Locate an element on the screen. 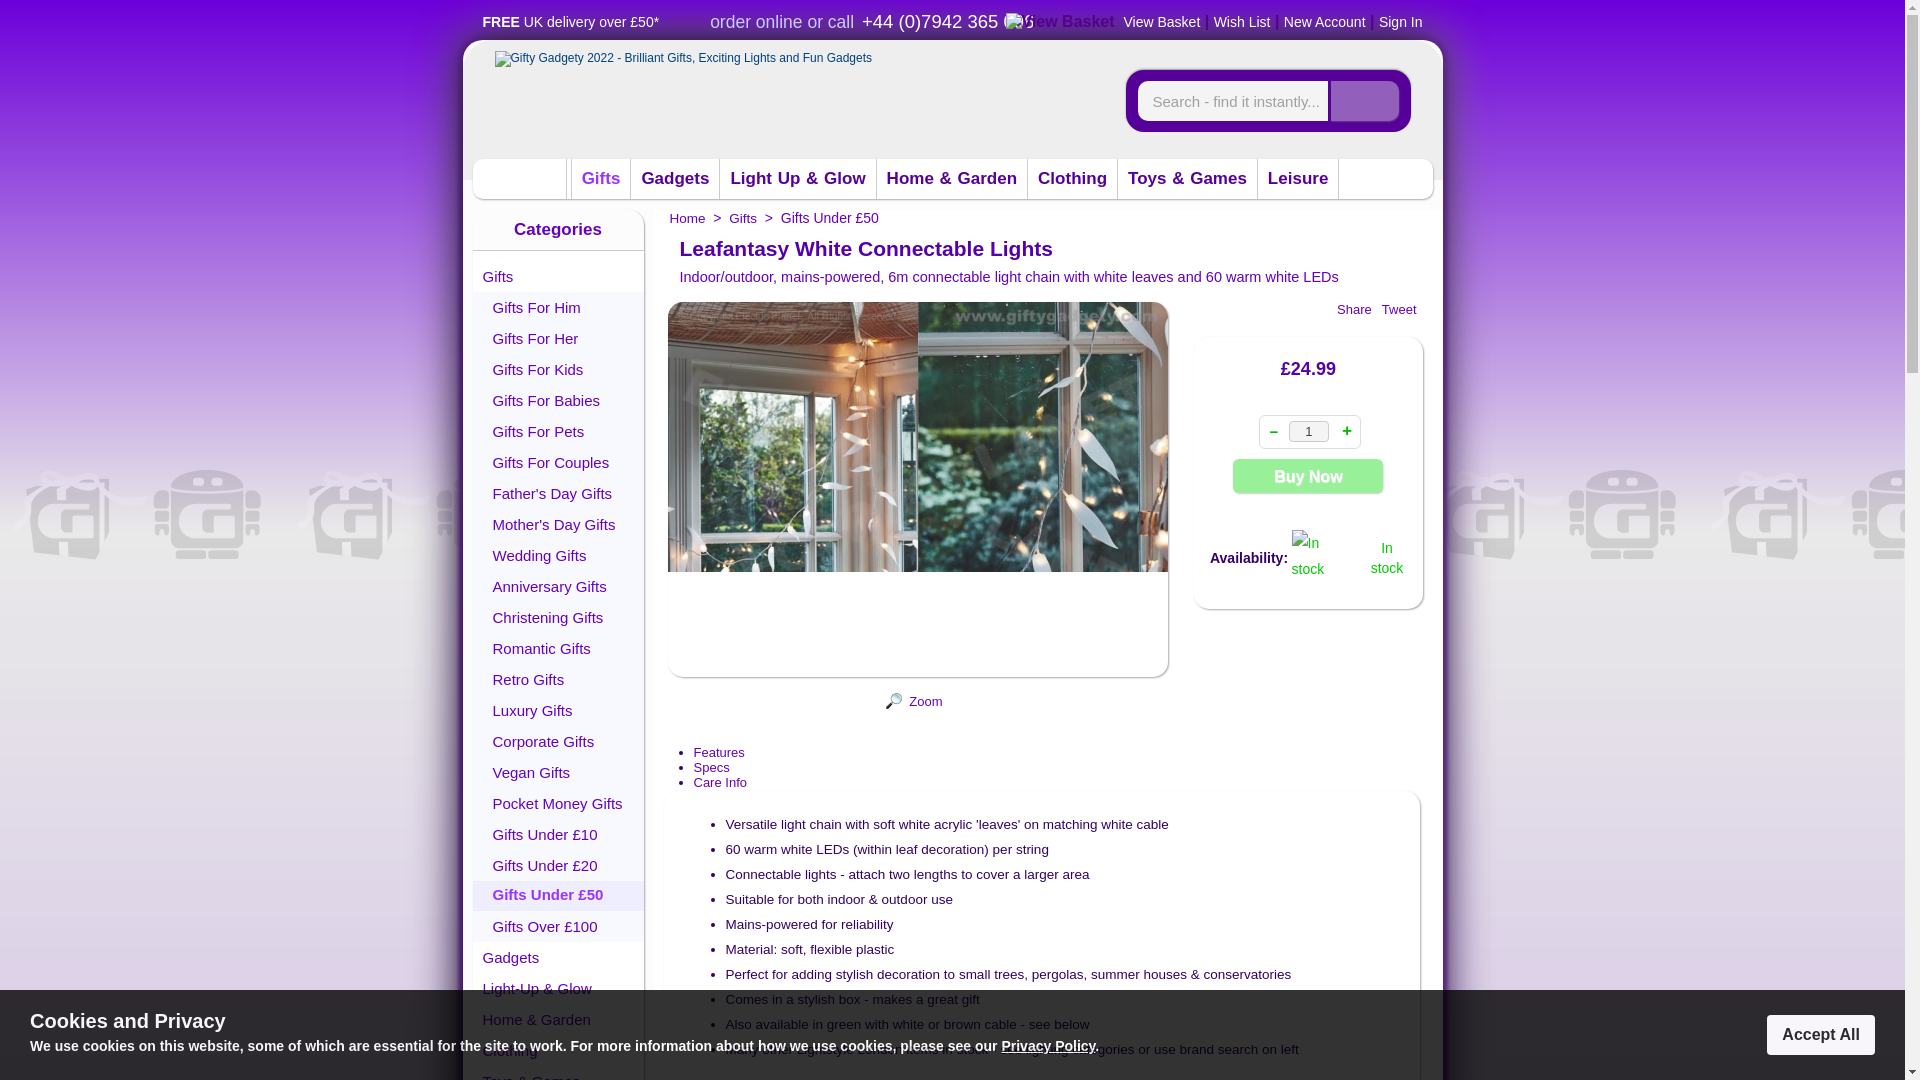 This screenshot has height=1080, width=1920. Vegan Gifts is located at coordinates (558, 772).